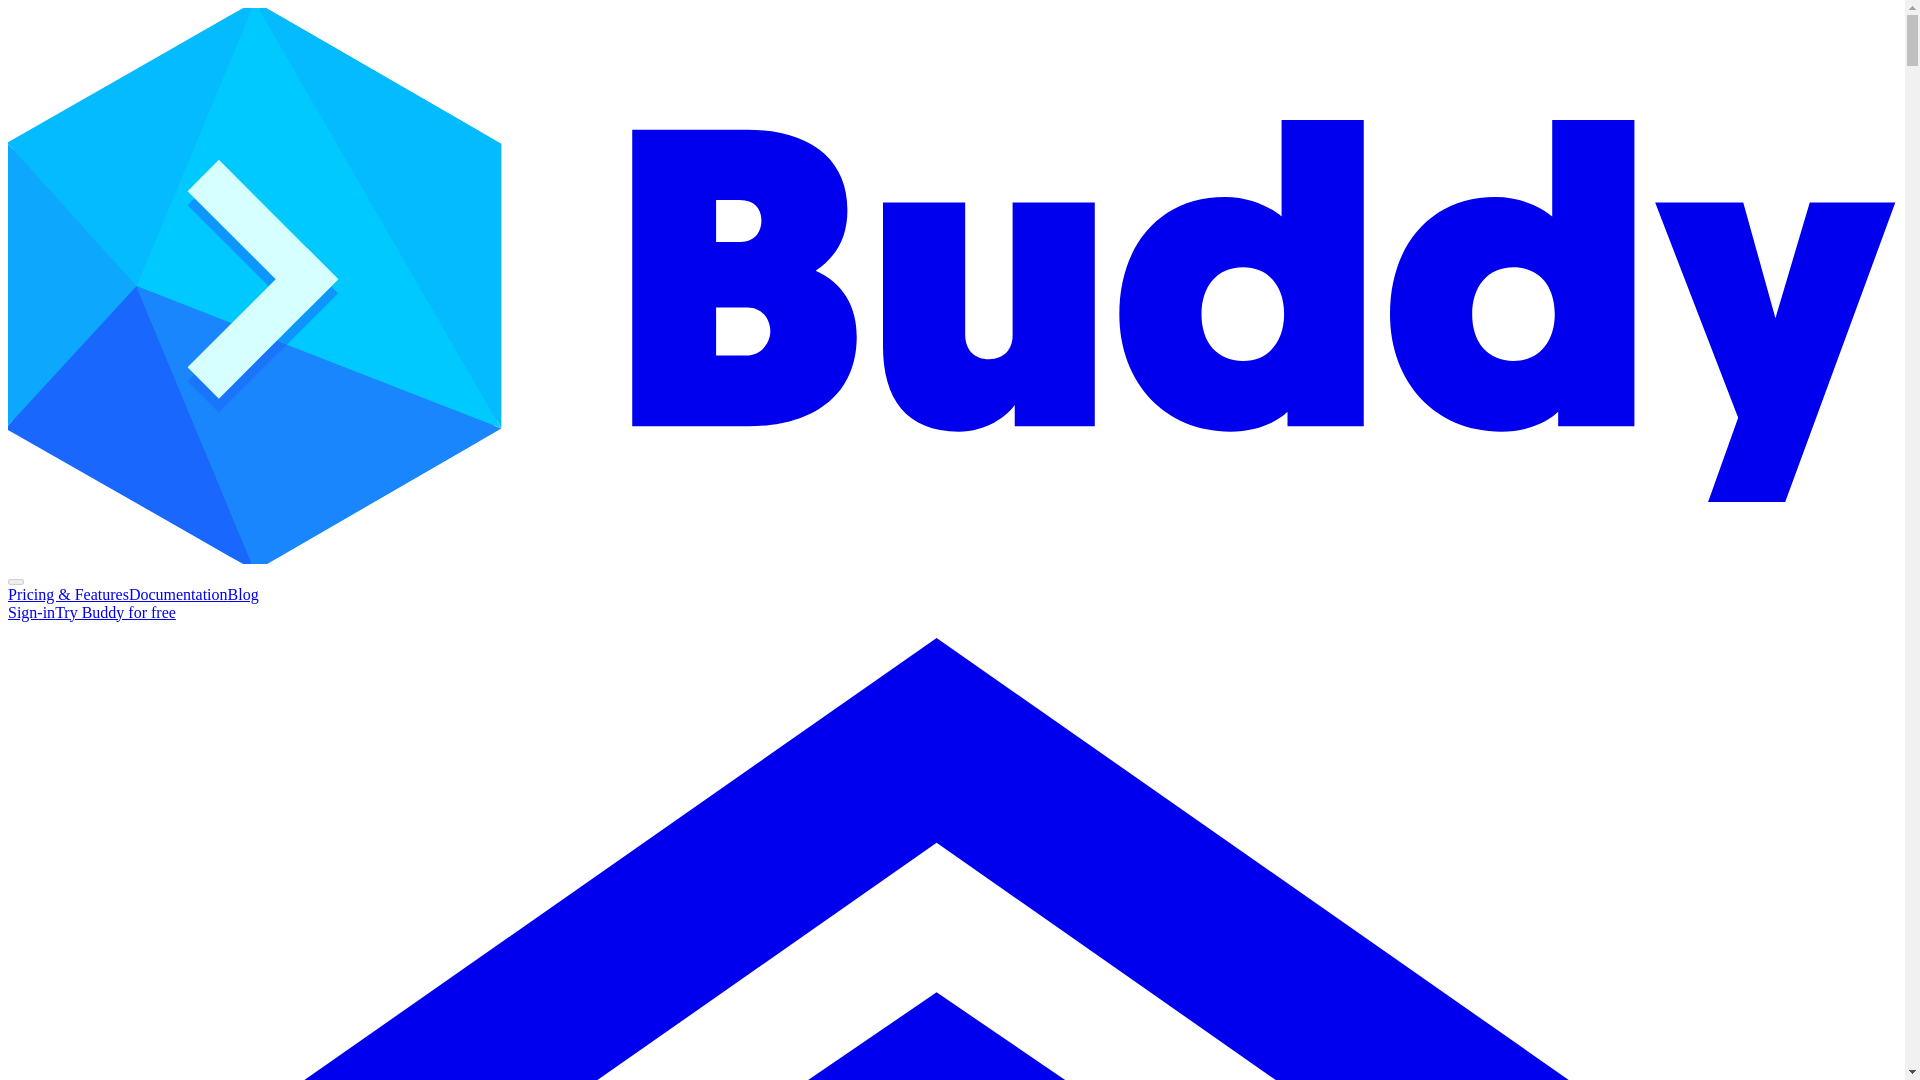 The image size is (1920, 1080). What do you see at coordinates (116, 612) in the screenshot?
I see `Try Buddy for free` at bounding box center [116, 612].